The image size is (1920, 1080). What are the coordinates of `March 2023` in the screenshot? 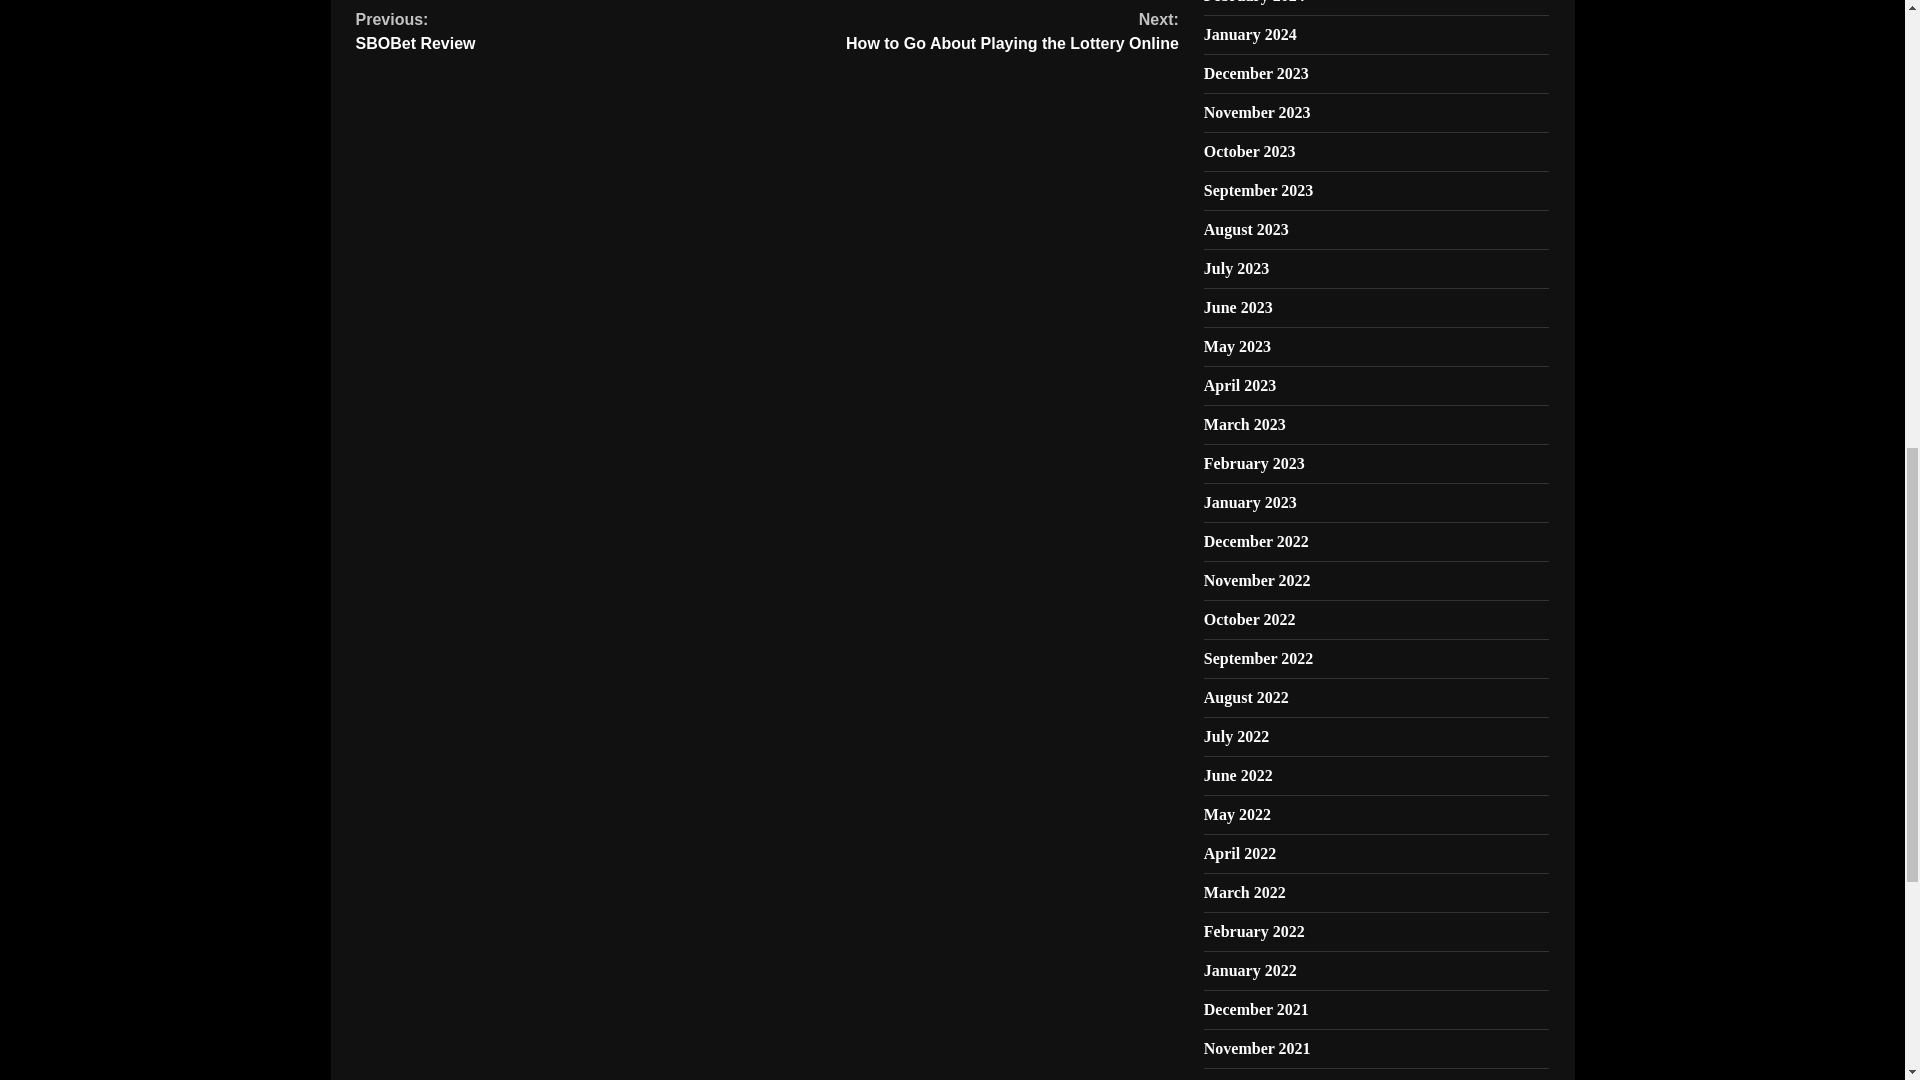 It's located at (1244, 424).